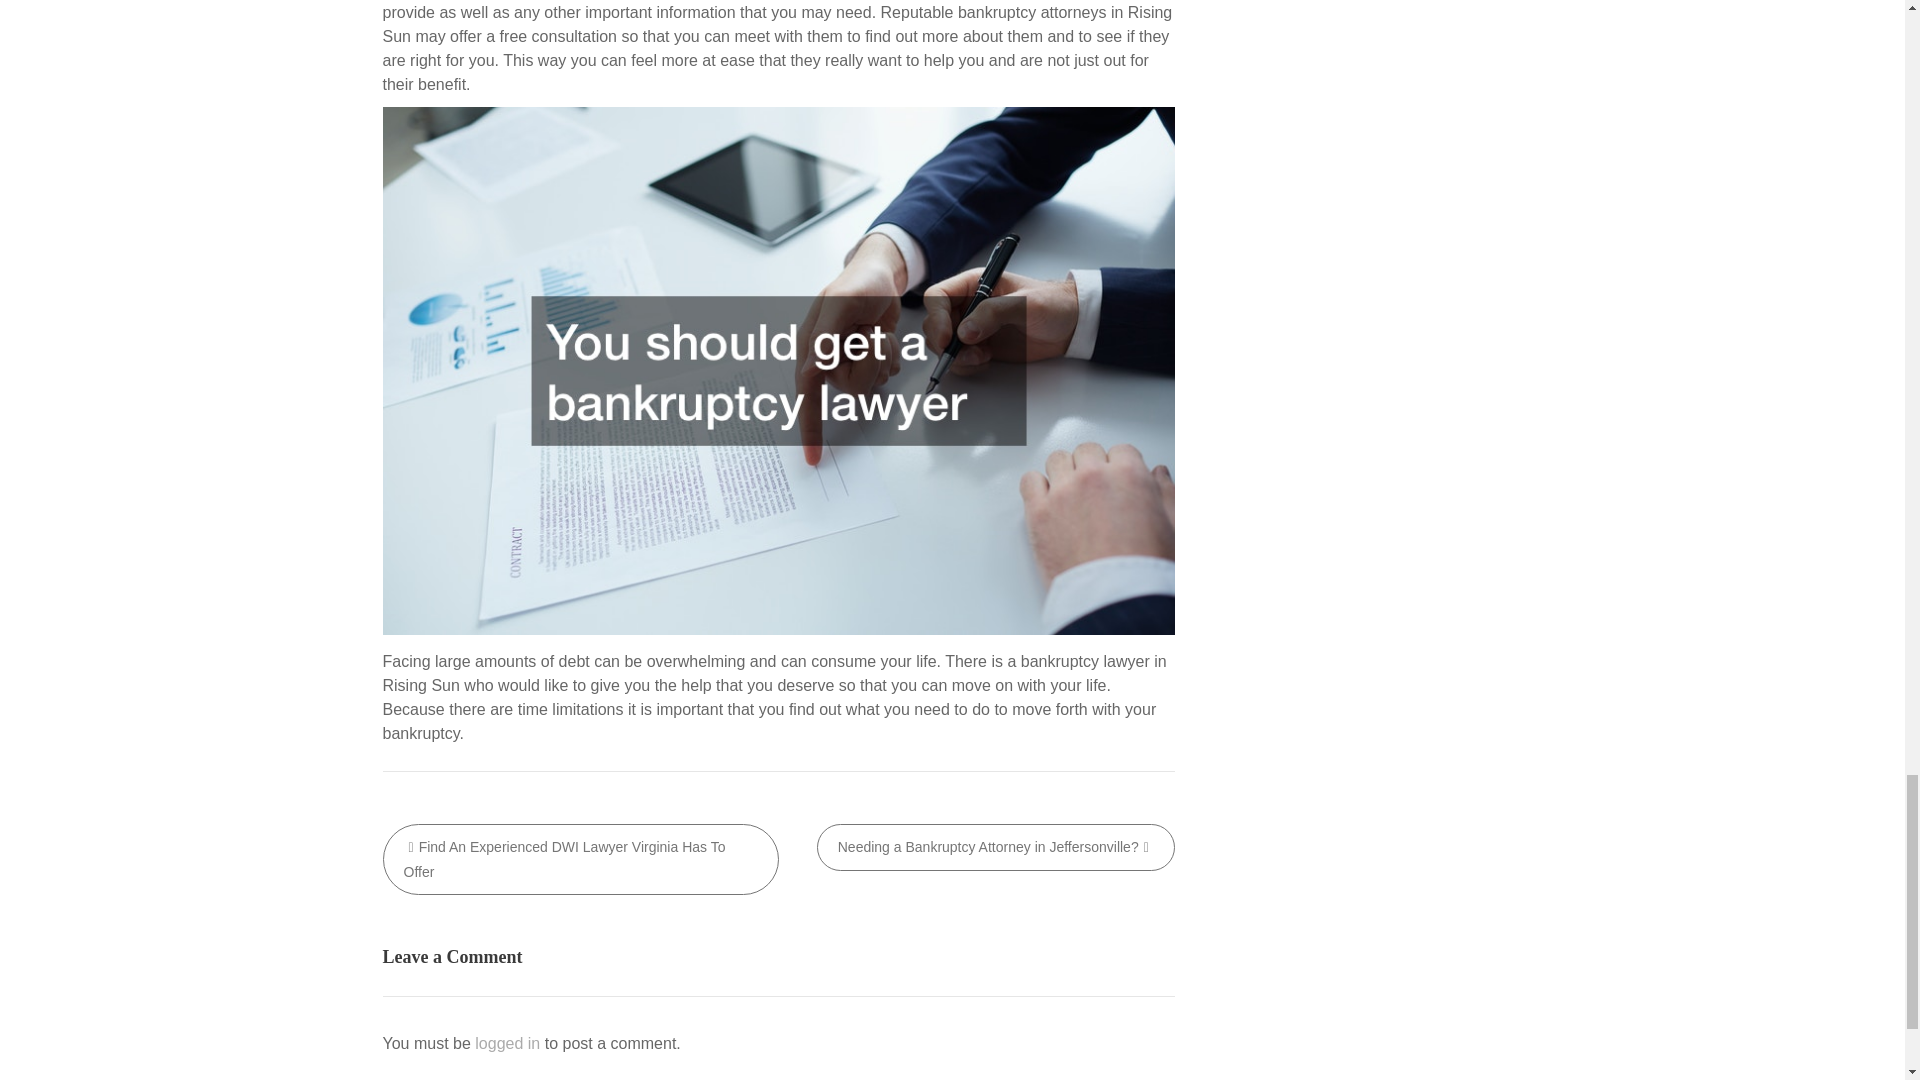 The width and height of the screenshot is (1920, 1080). What do you see at coordinates (506, 1042) in the screenshot?
I see `logged in` at bounding box center [506, 1042].